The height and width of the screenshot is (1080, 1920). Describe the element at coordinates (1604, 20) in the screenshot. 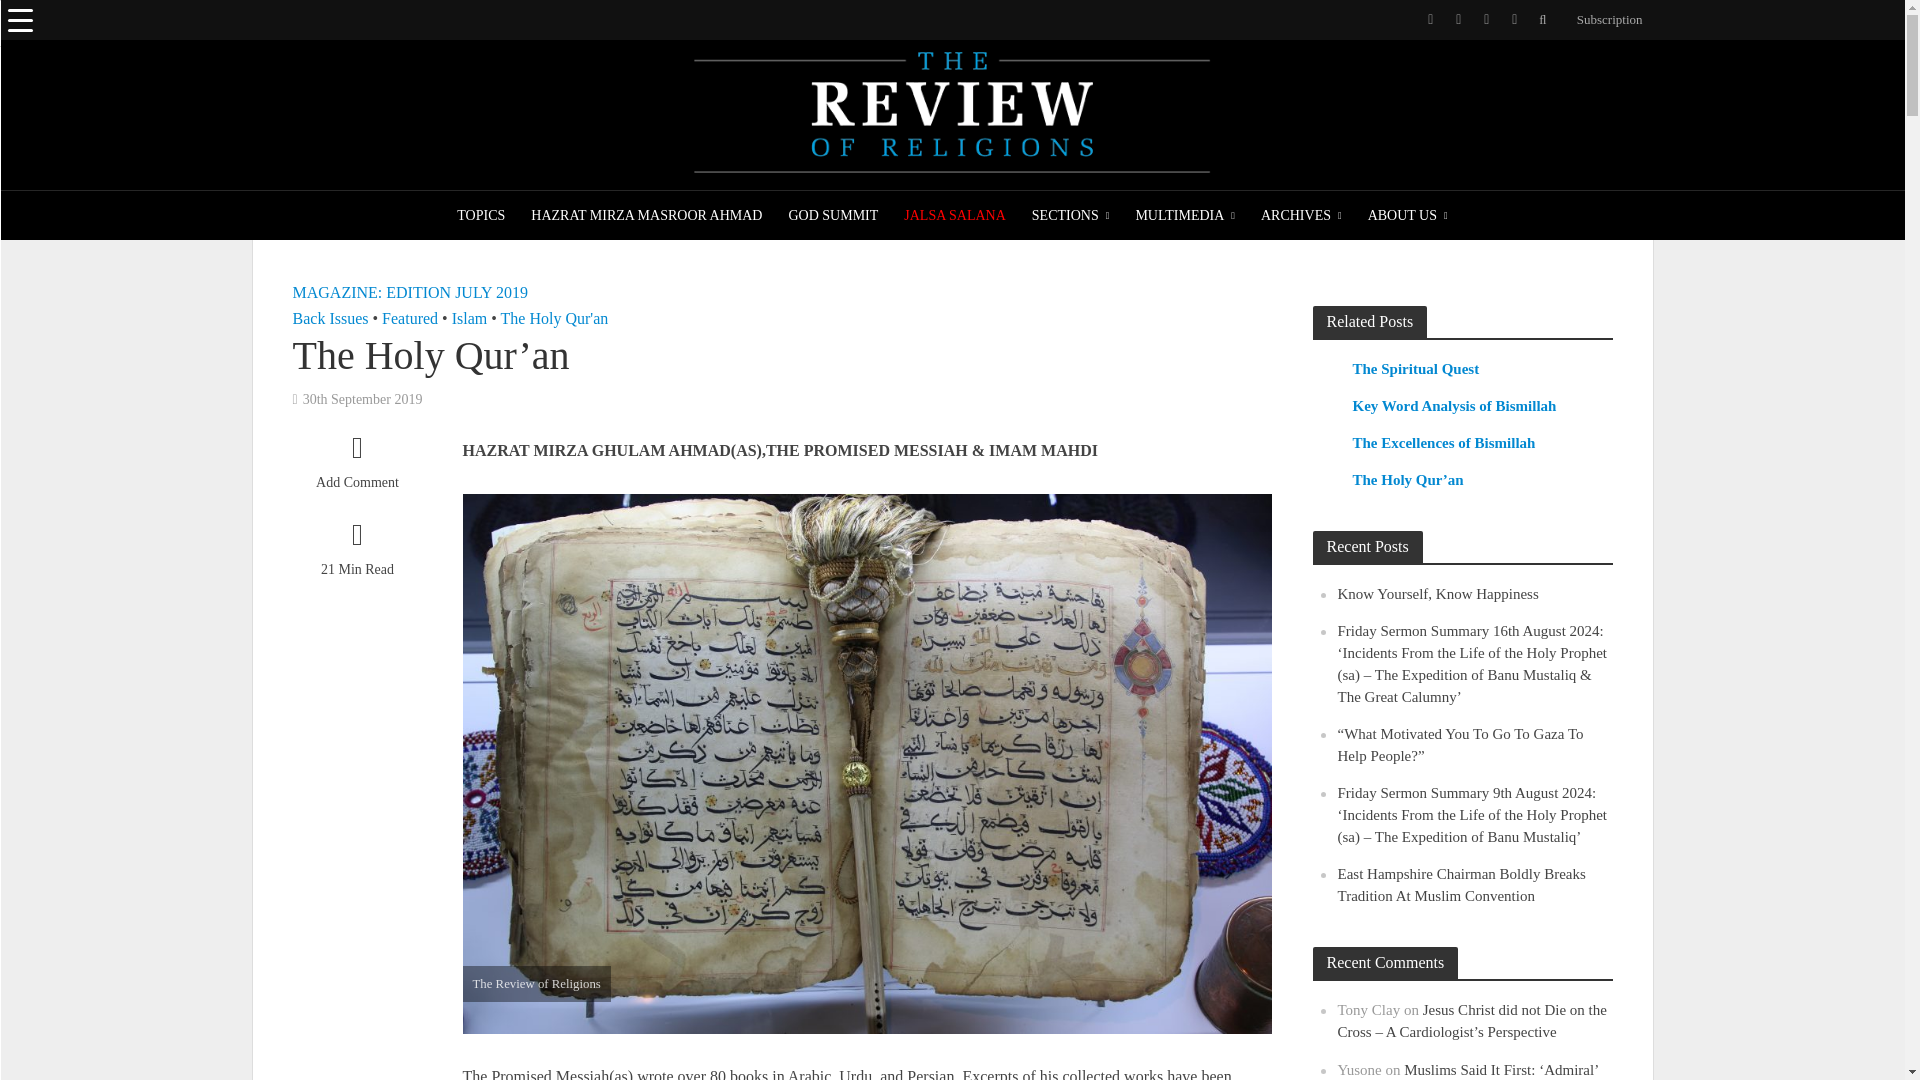

I see `Subscription` at that location.